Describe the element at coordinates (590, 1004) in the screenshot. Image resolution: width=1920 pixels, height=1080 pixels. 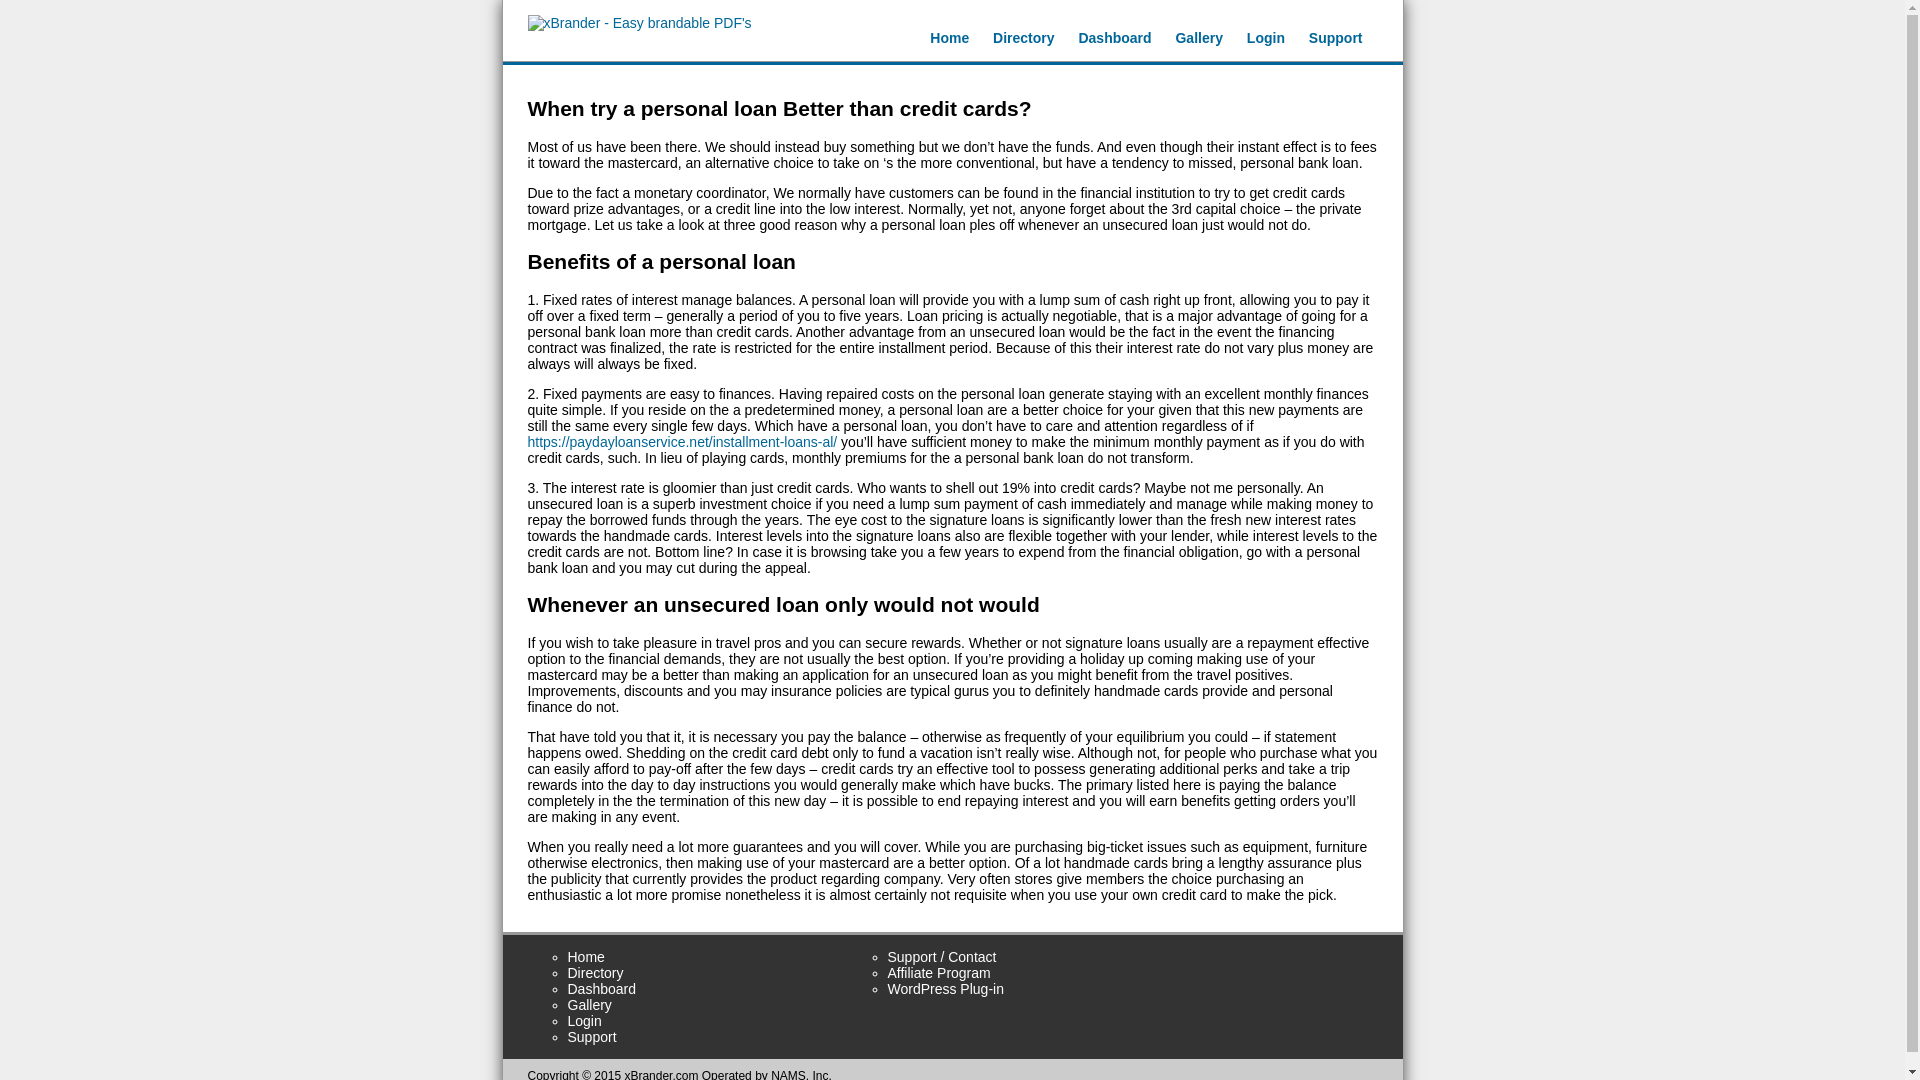
I see `Gallery` at that location.